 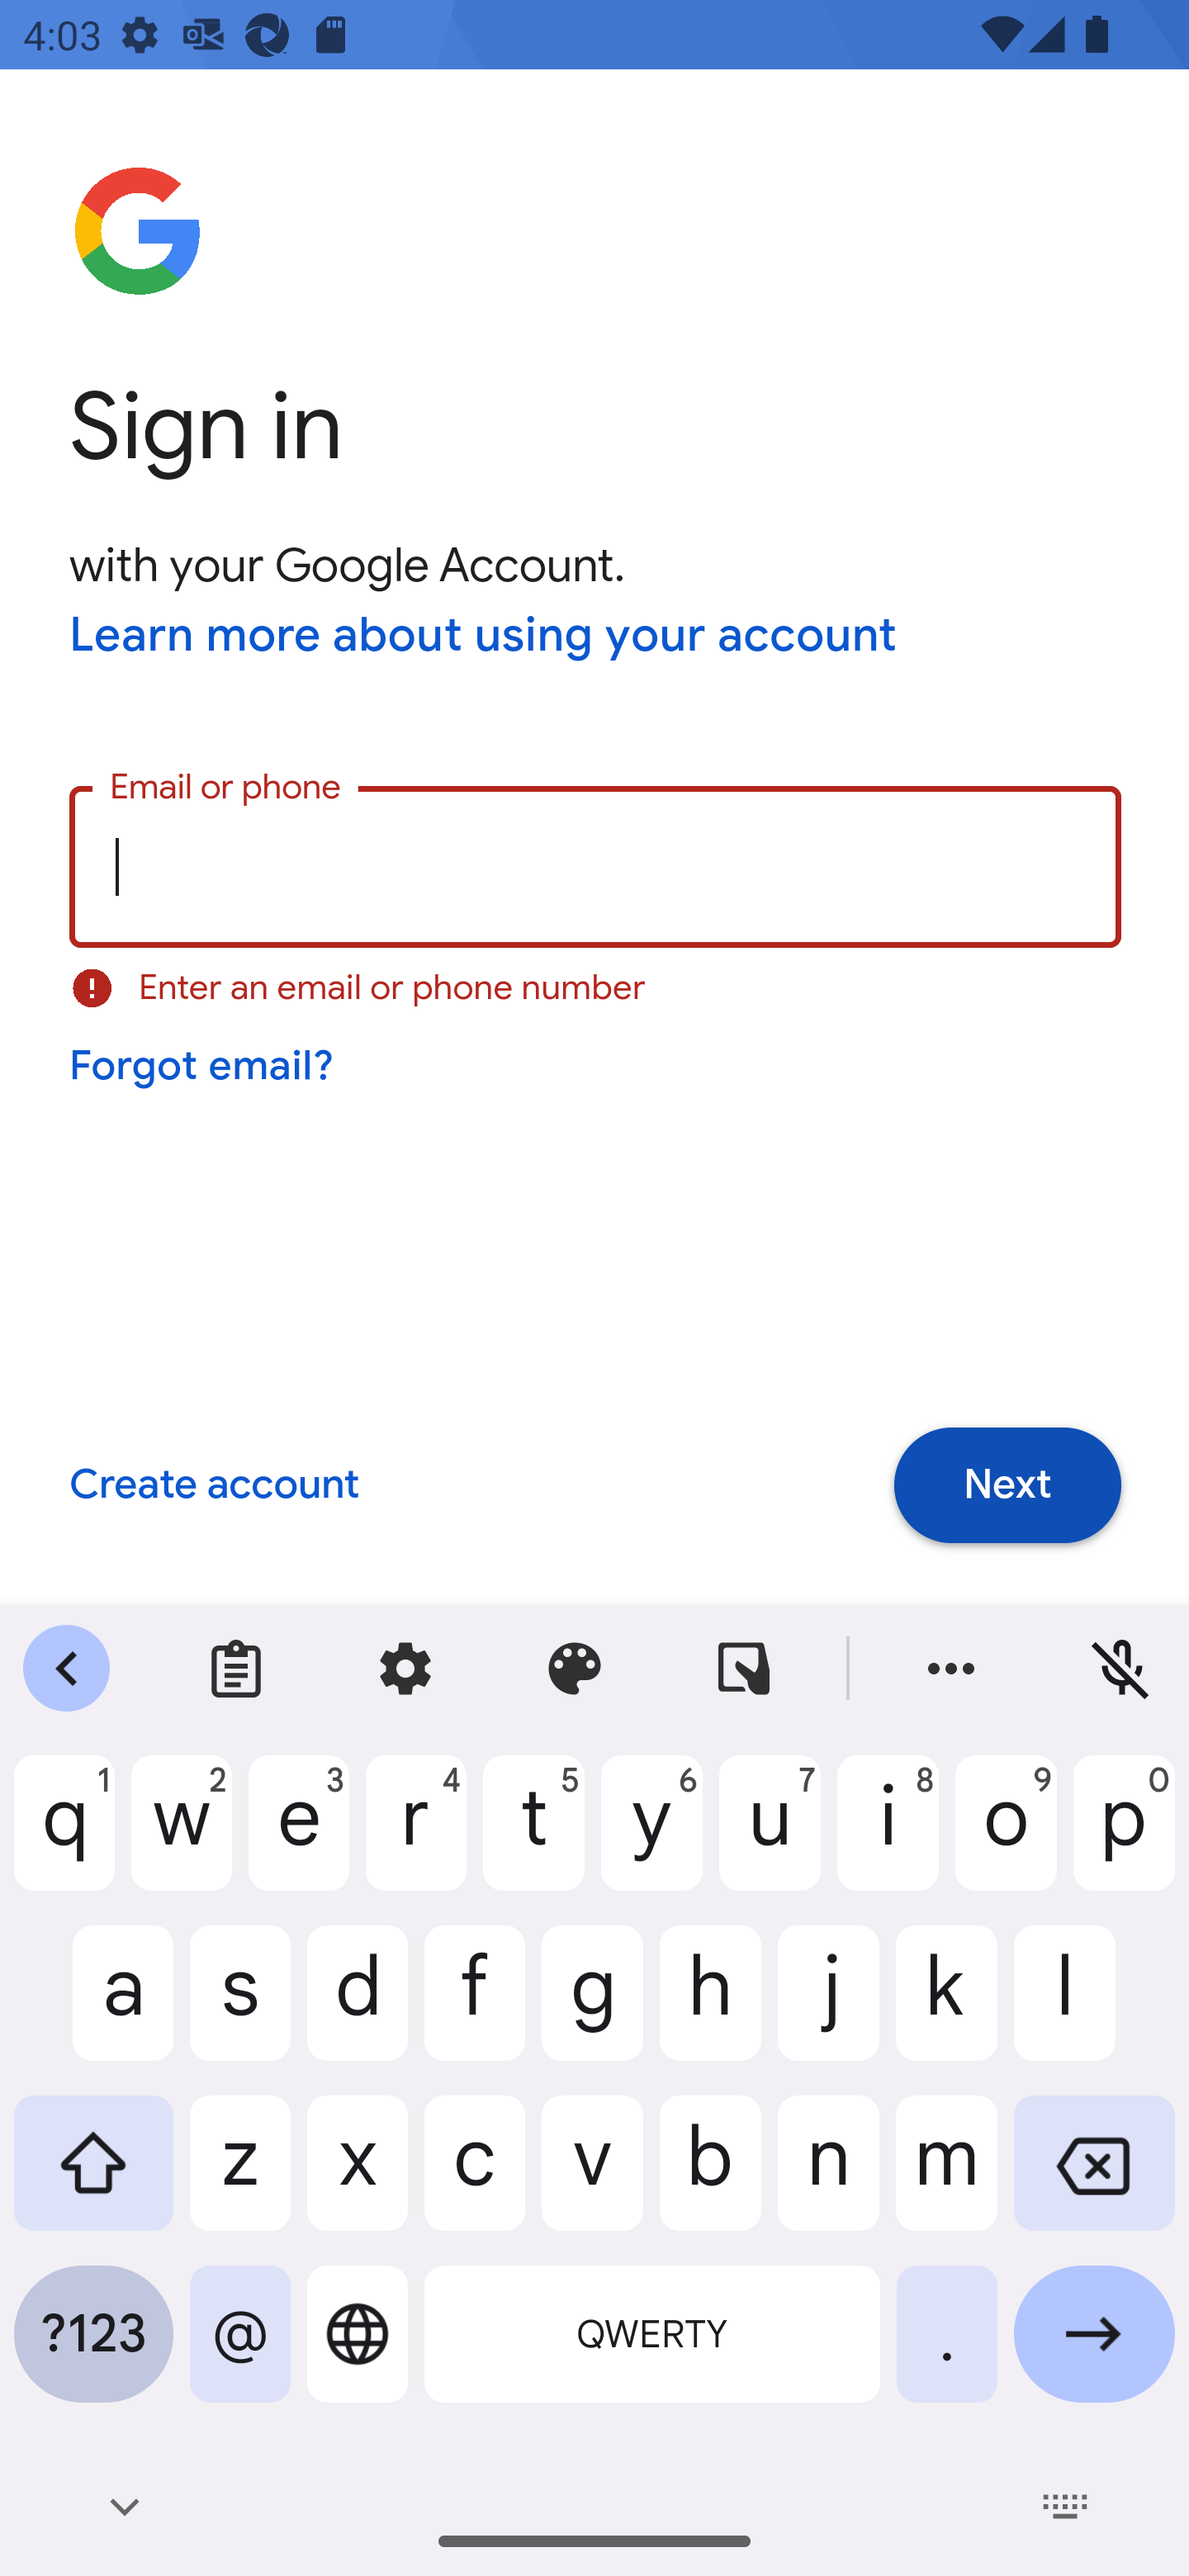 I want to click on Learn more about using your account, so click(x=484, y=637).